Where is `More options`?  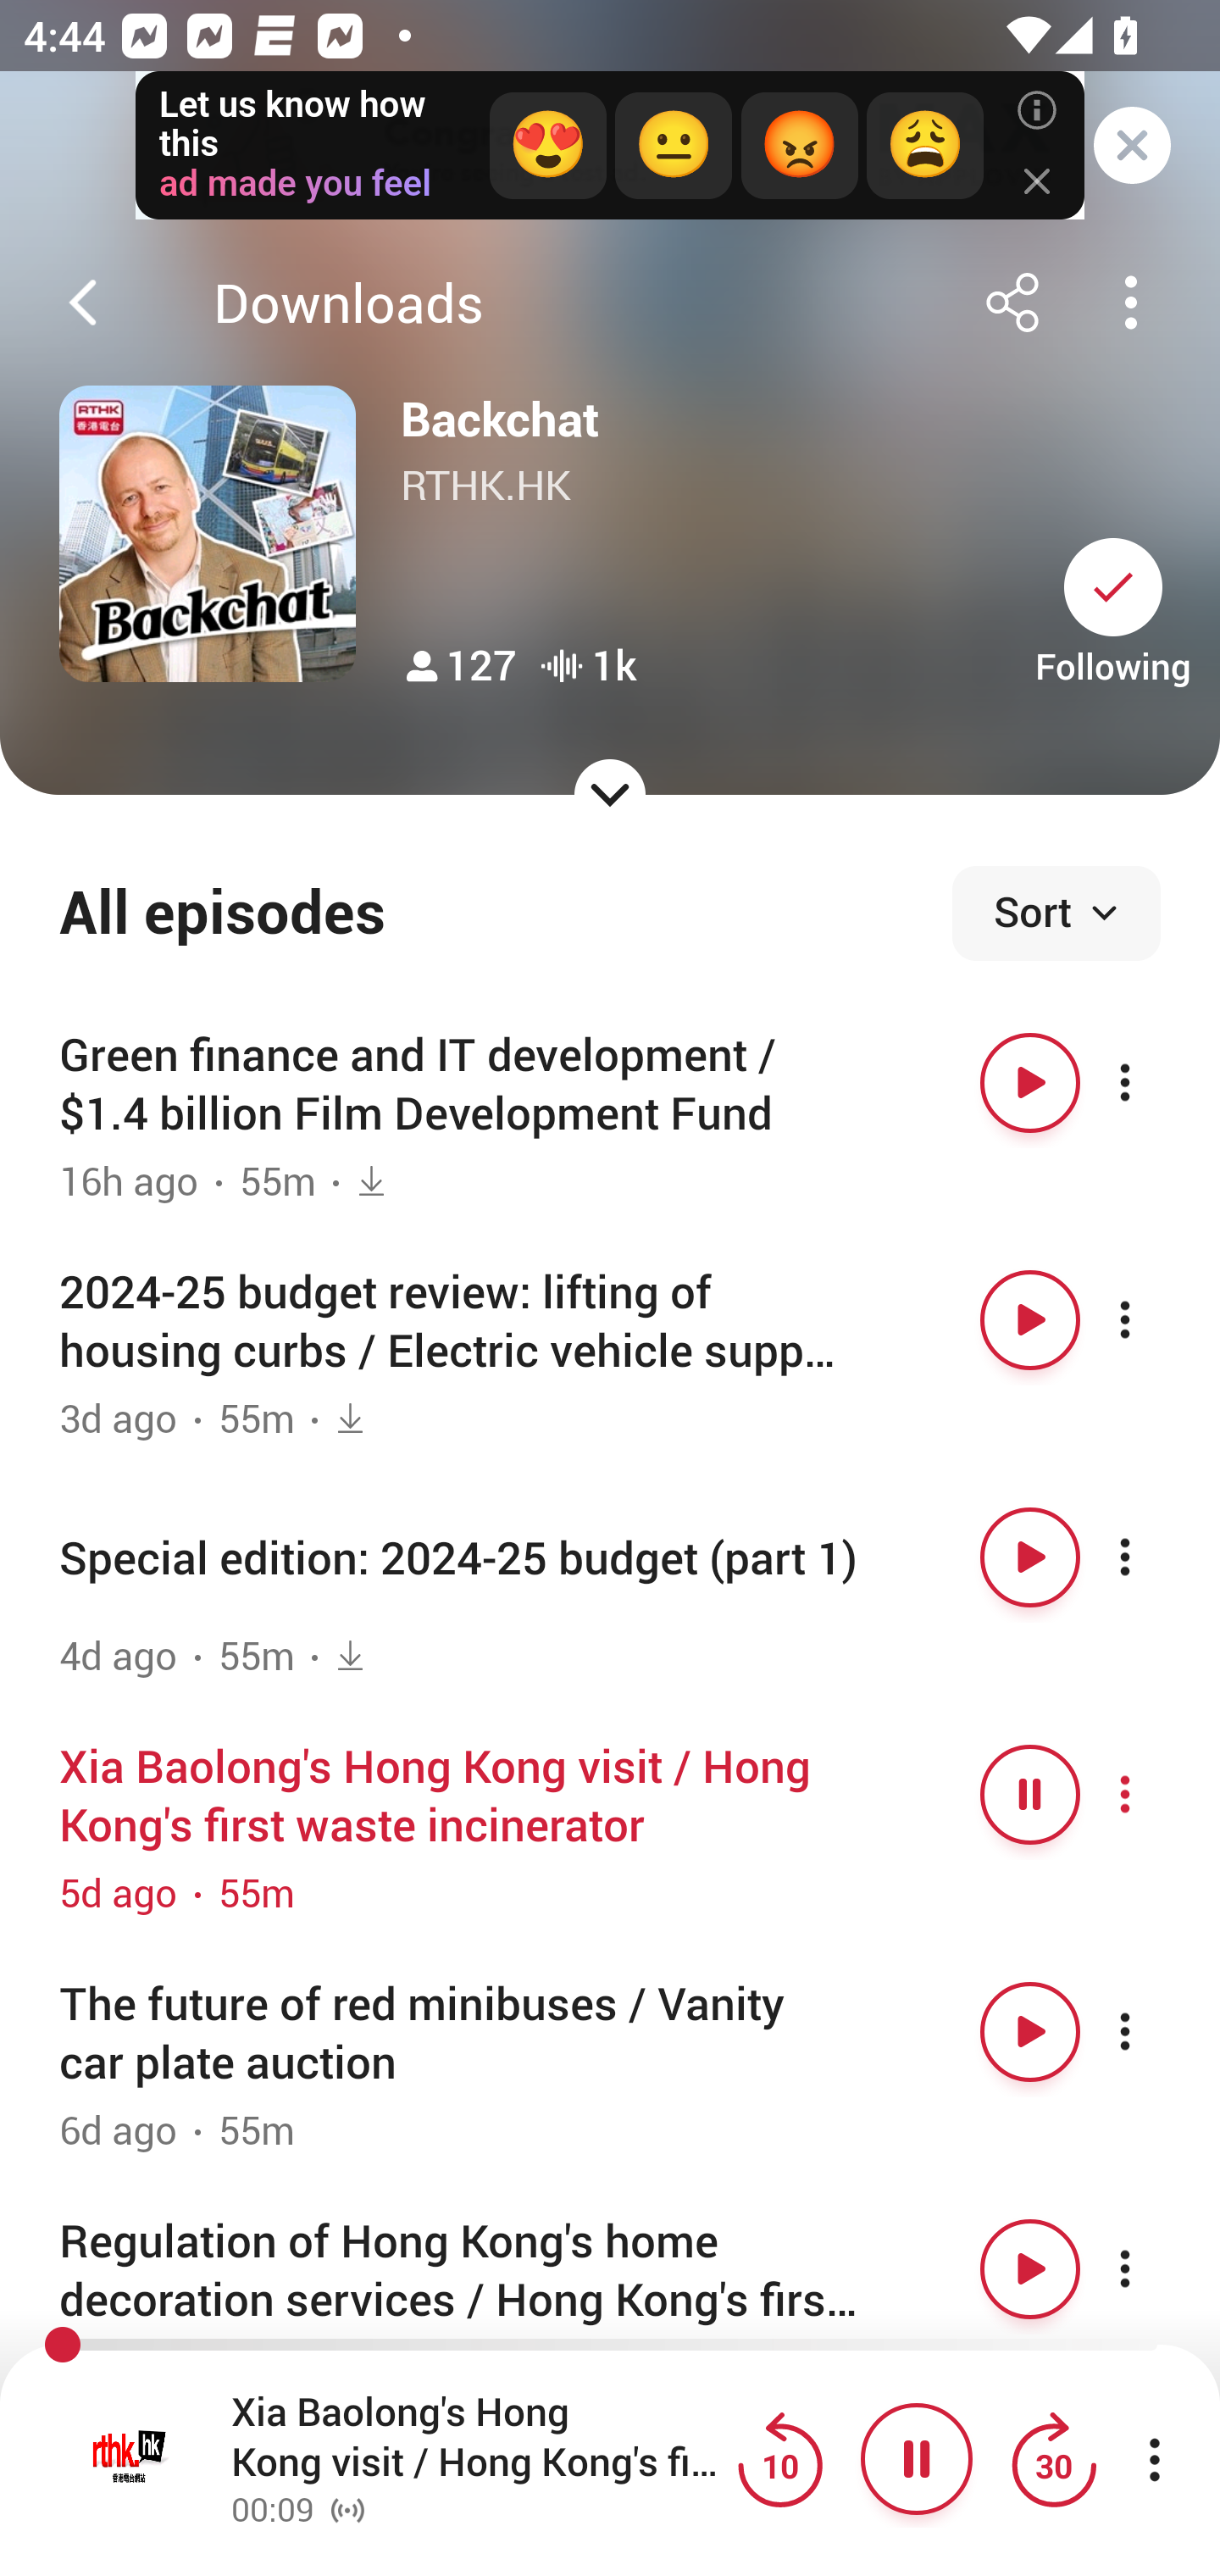 More options is located at coordinates (1154, 1320).